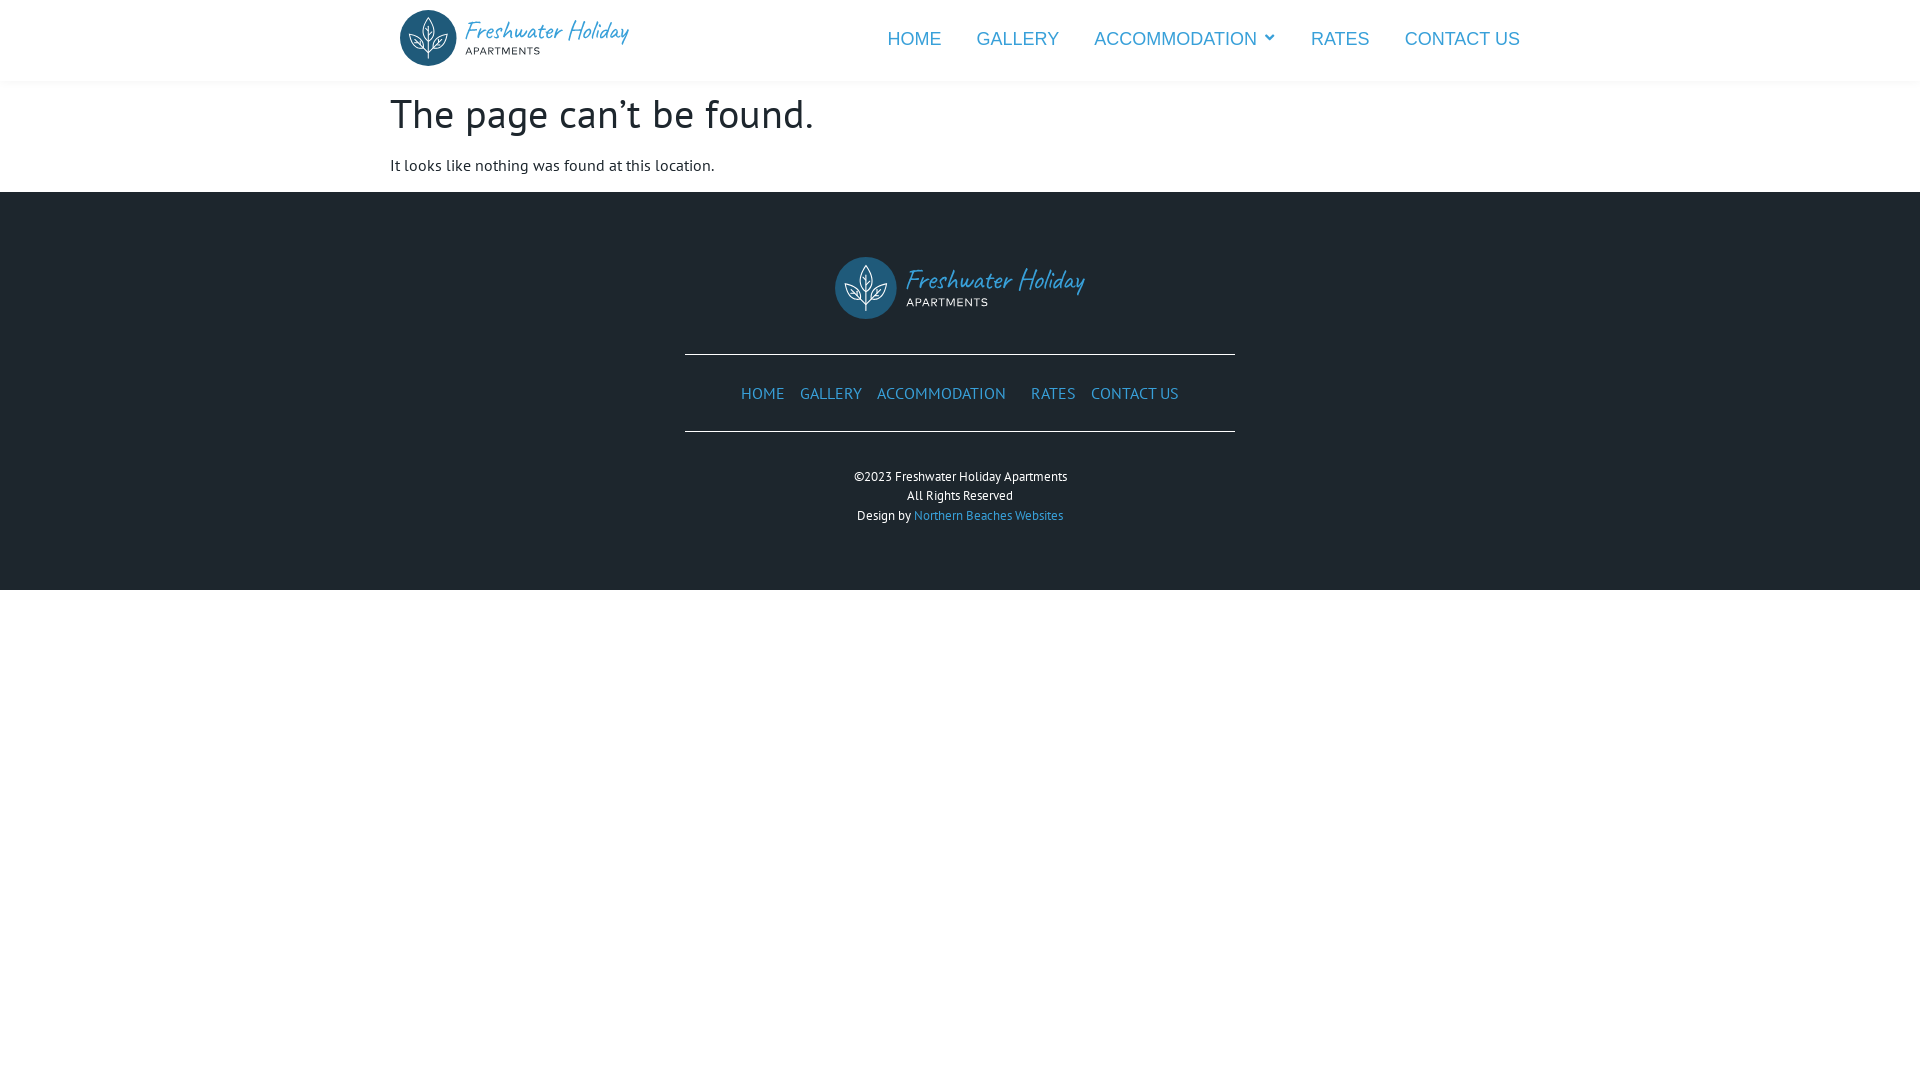  What do you see at coordinates (1340, 39) in the screenshot?
I see `RATES` at bounding box center [1340, 39].